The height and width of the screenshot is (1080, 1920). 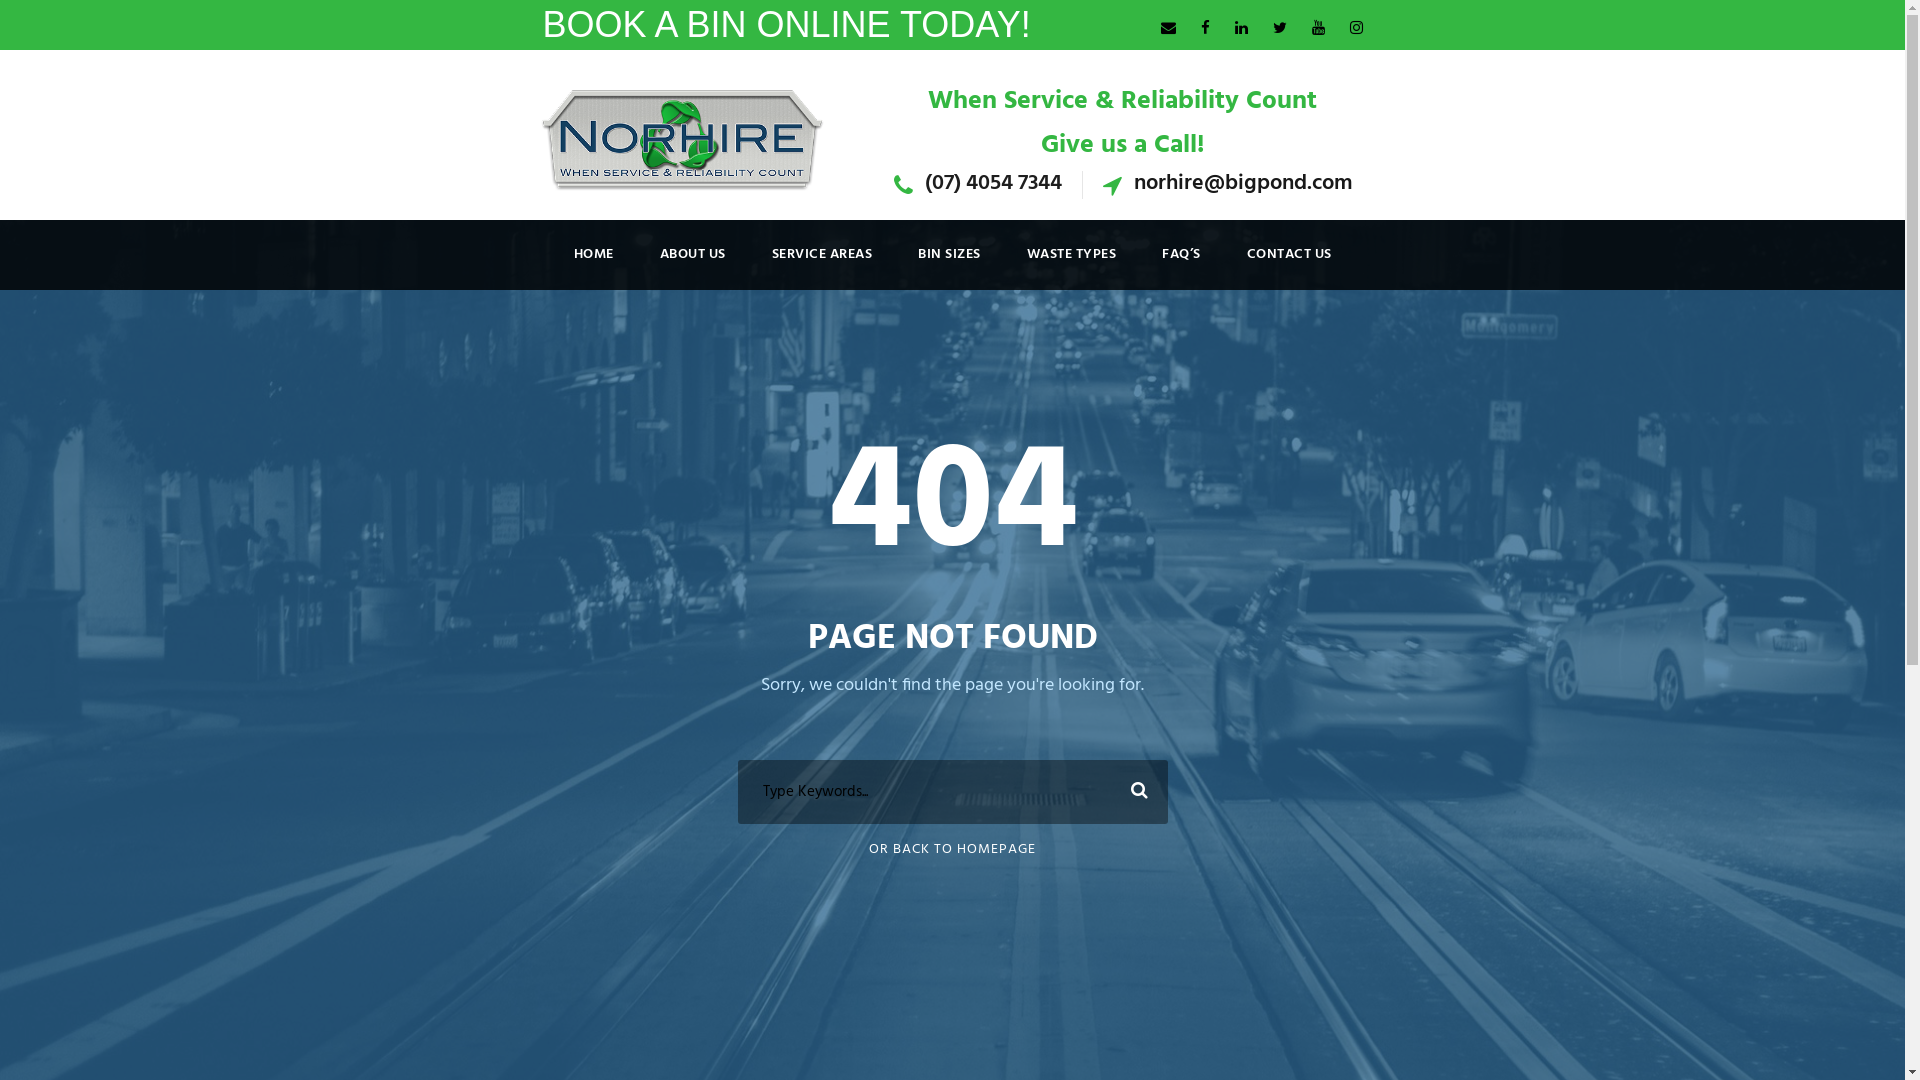 I want to click on SERVICE AREAS, so click(x=822, y=266).